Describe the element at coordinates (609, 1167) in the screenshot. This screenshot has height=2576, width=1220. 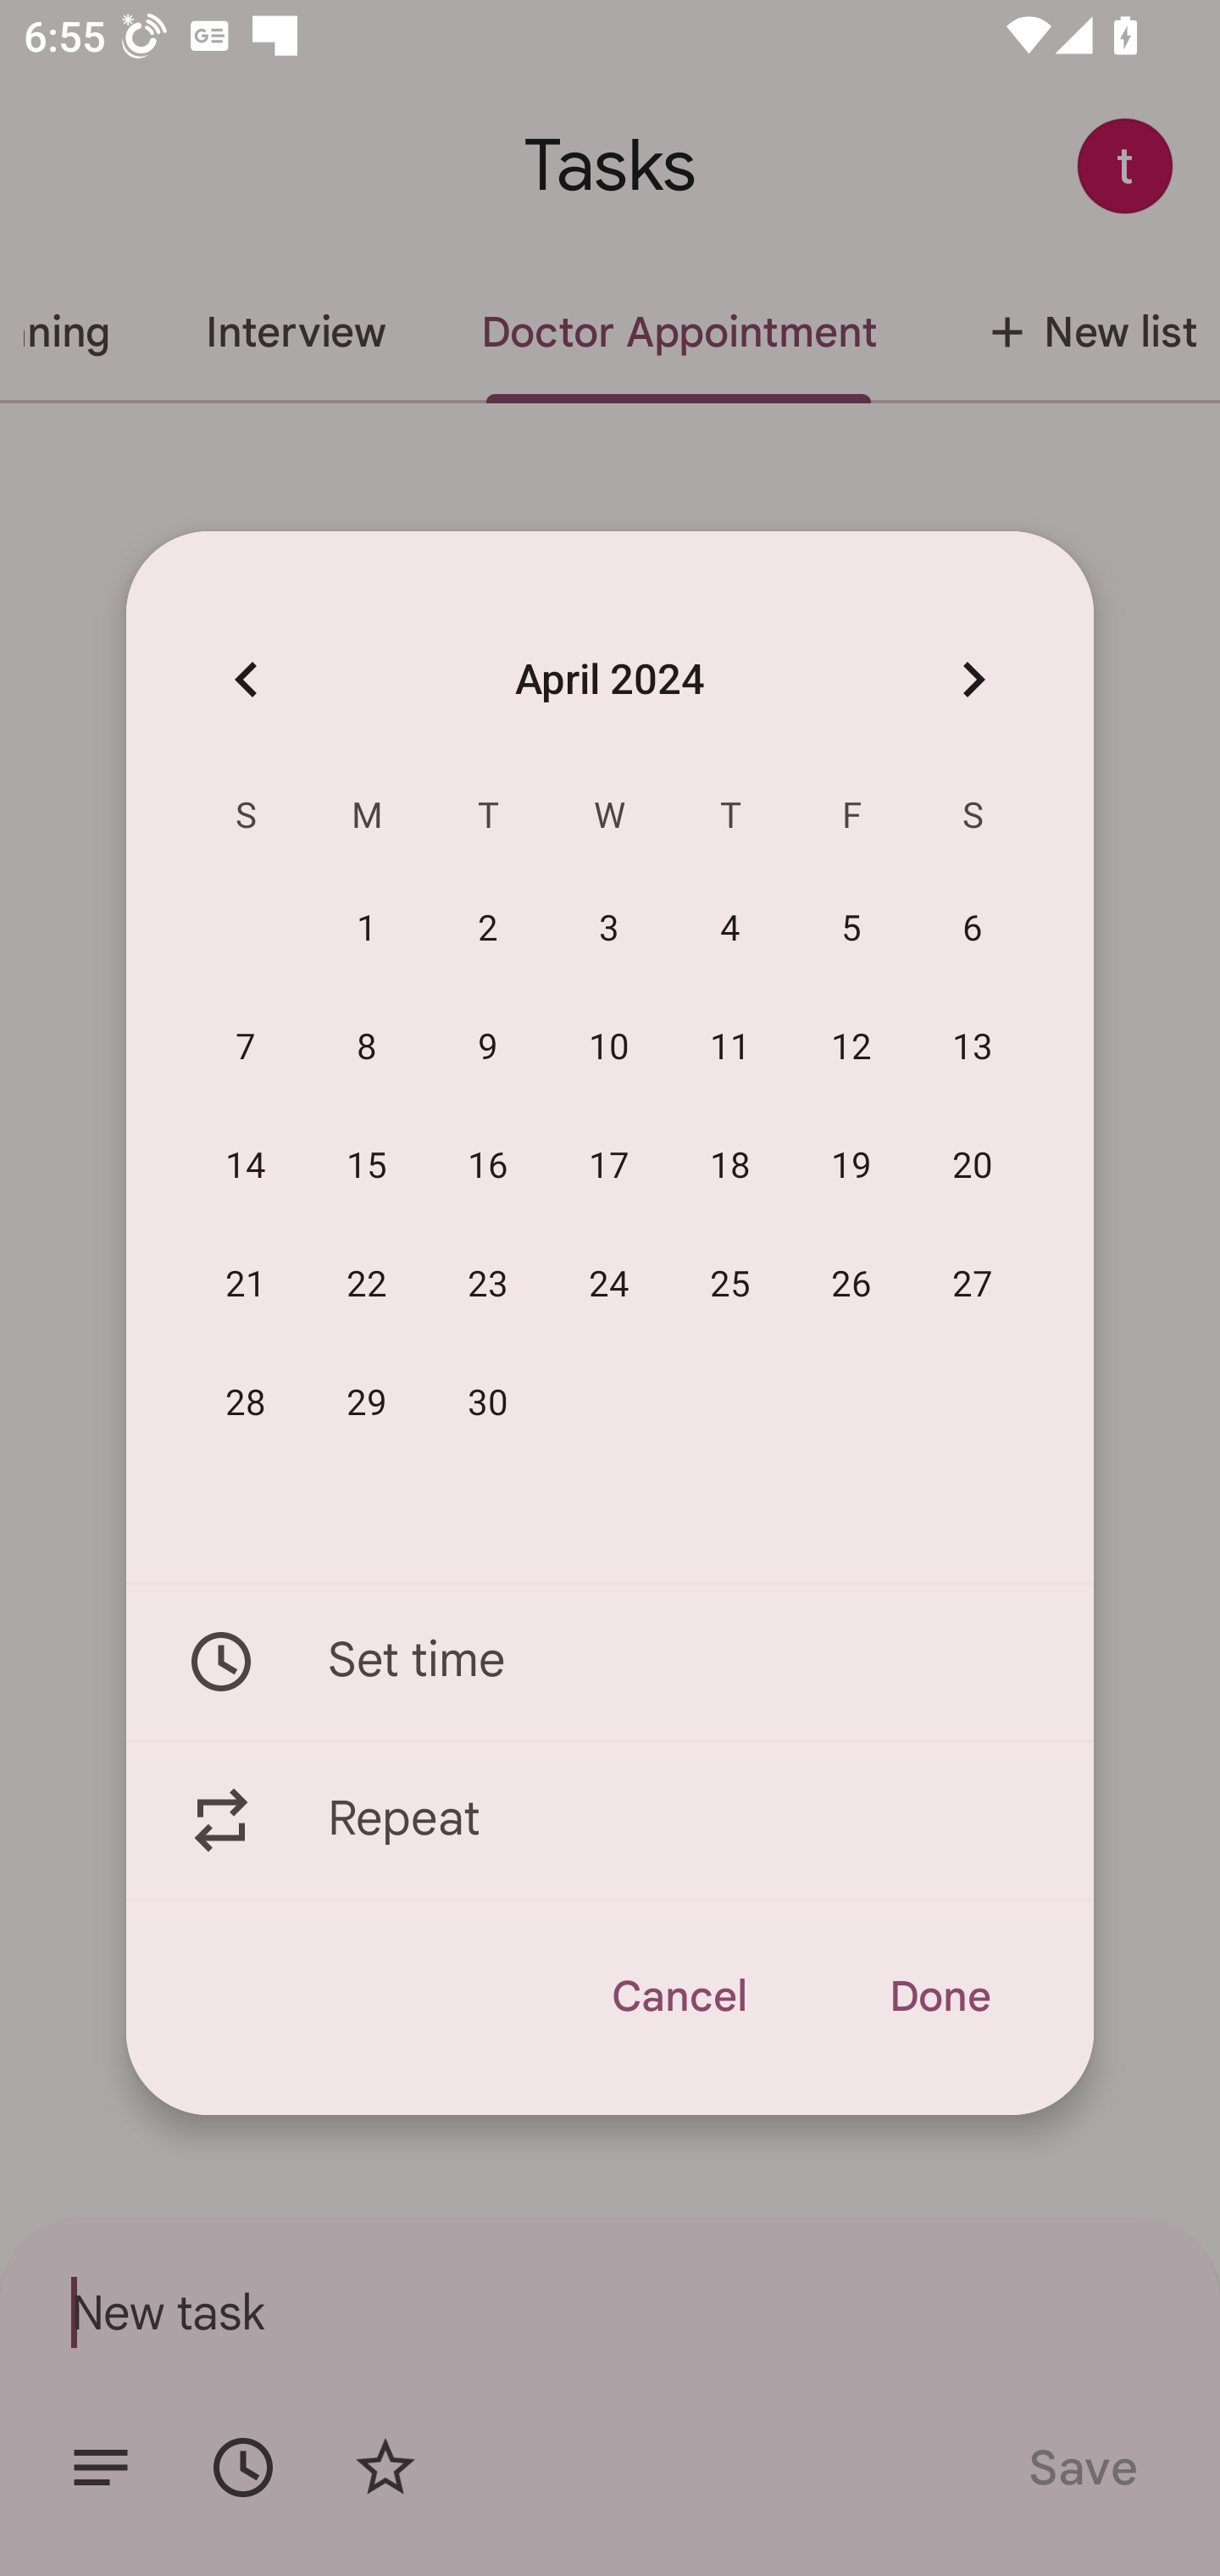
I see `17 17 April 2024` at that location.